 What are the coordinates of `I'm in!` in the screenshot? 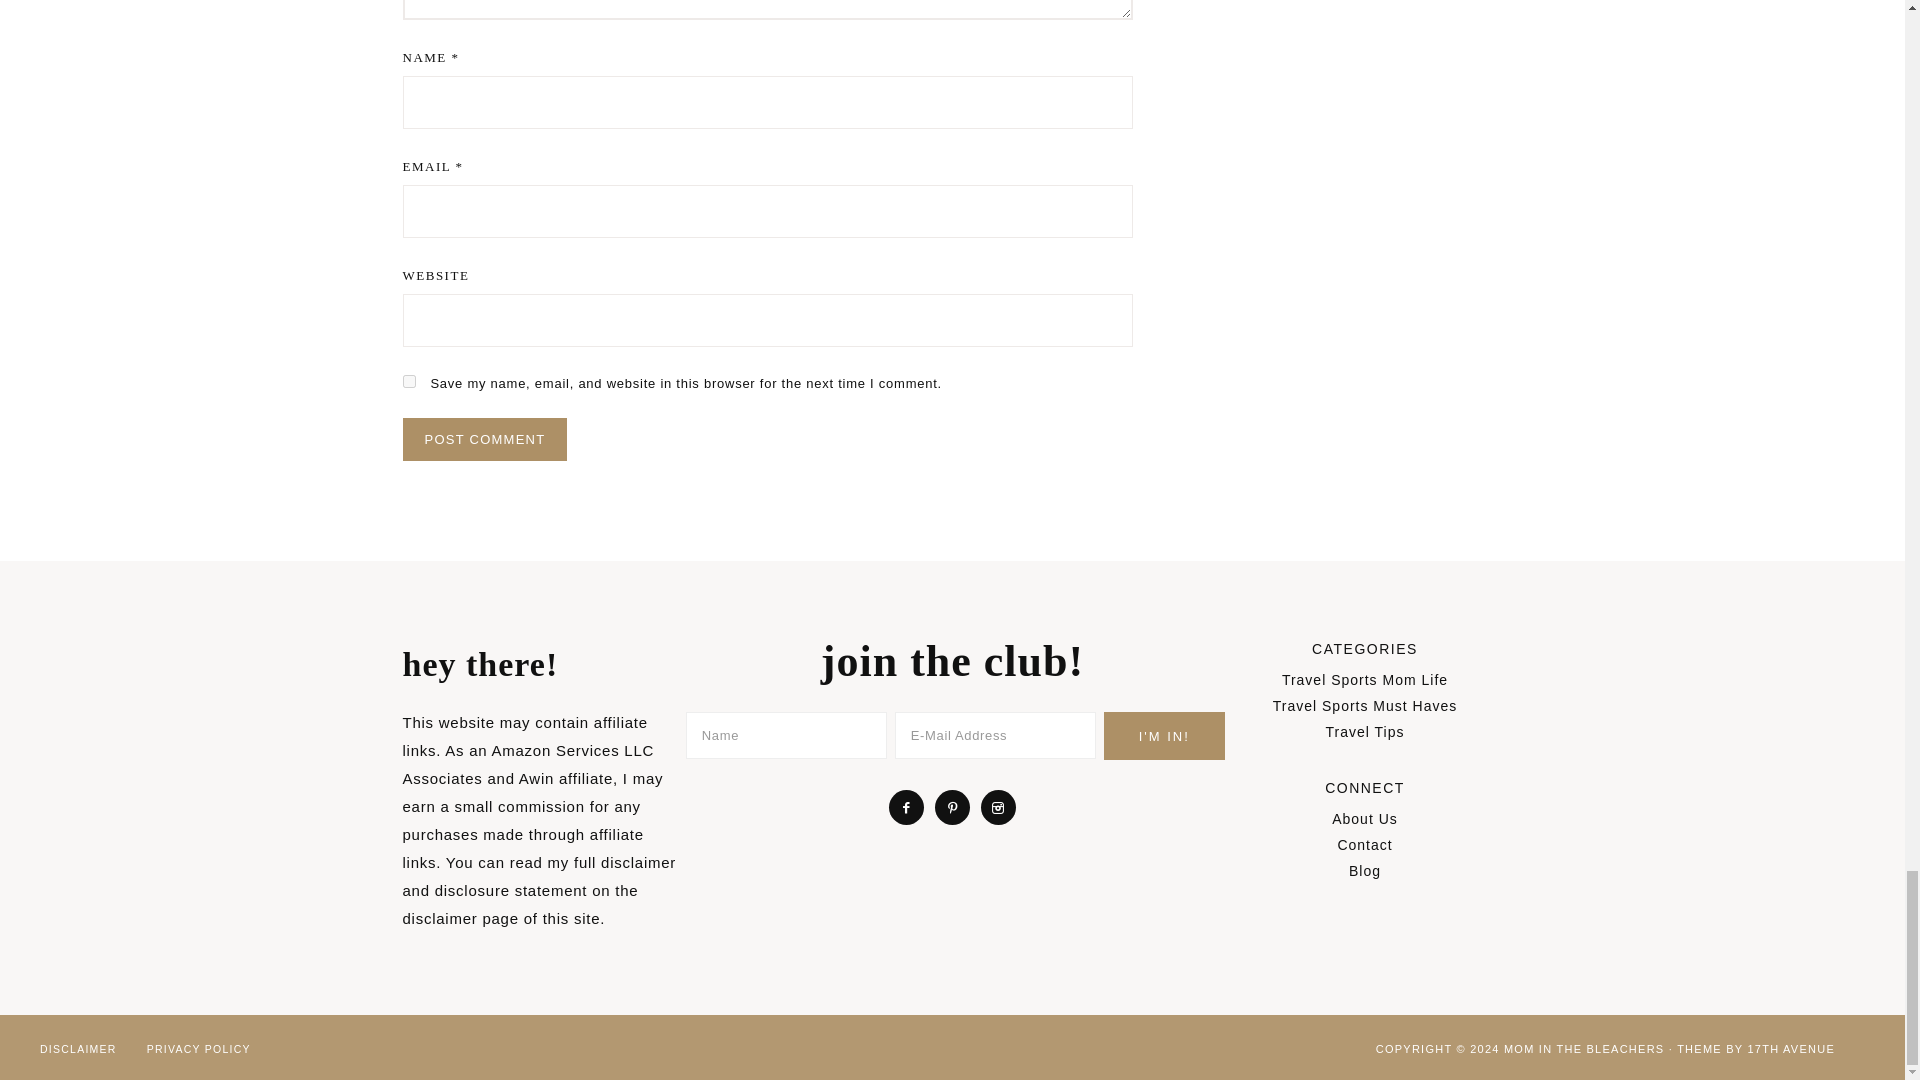 It's located at (1164, 736).